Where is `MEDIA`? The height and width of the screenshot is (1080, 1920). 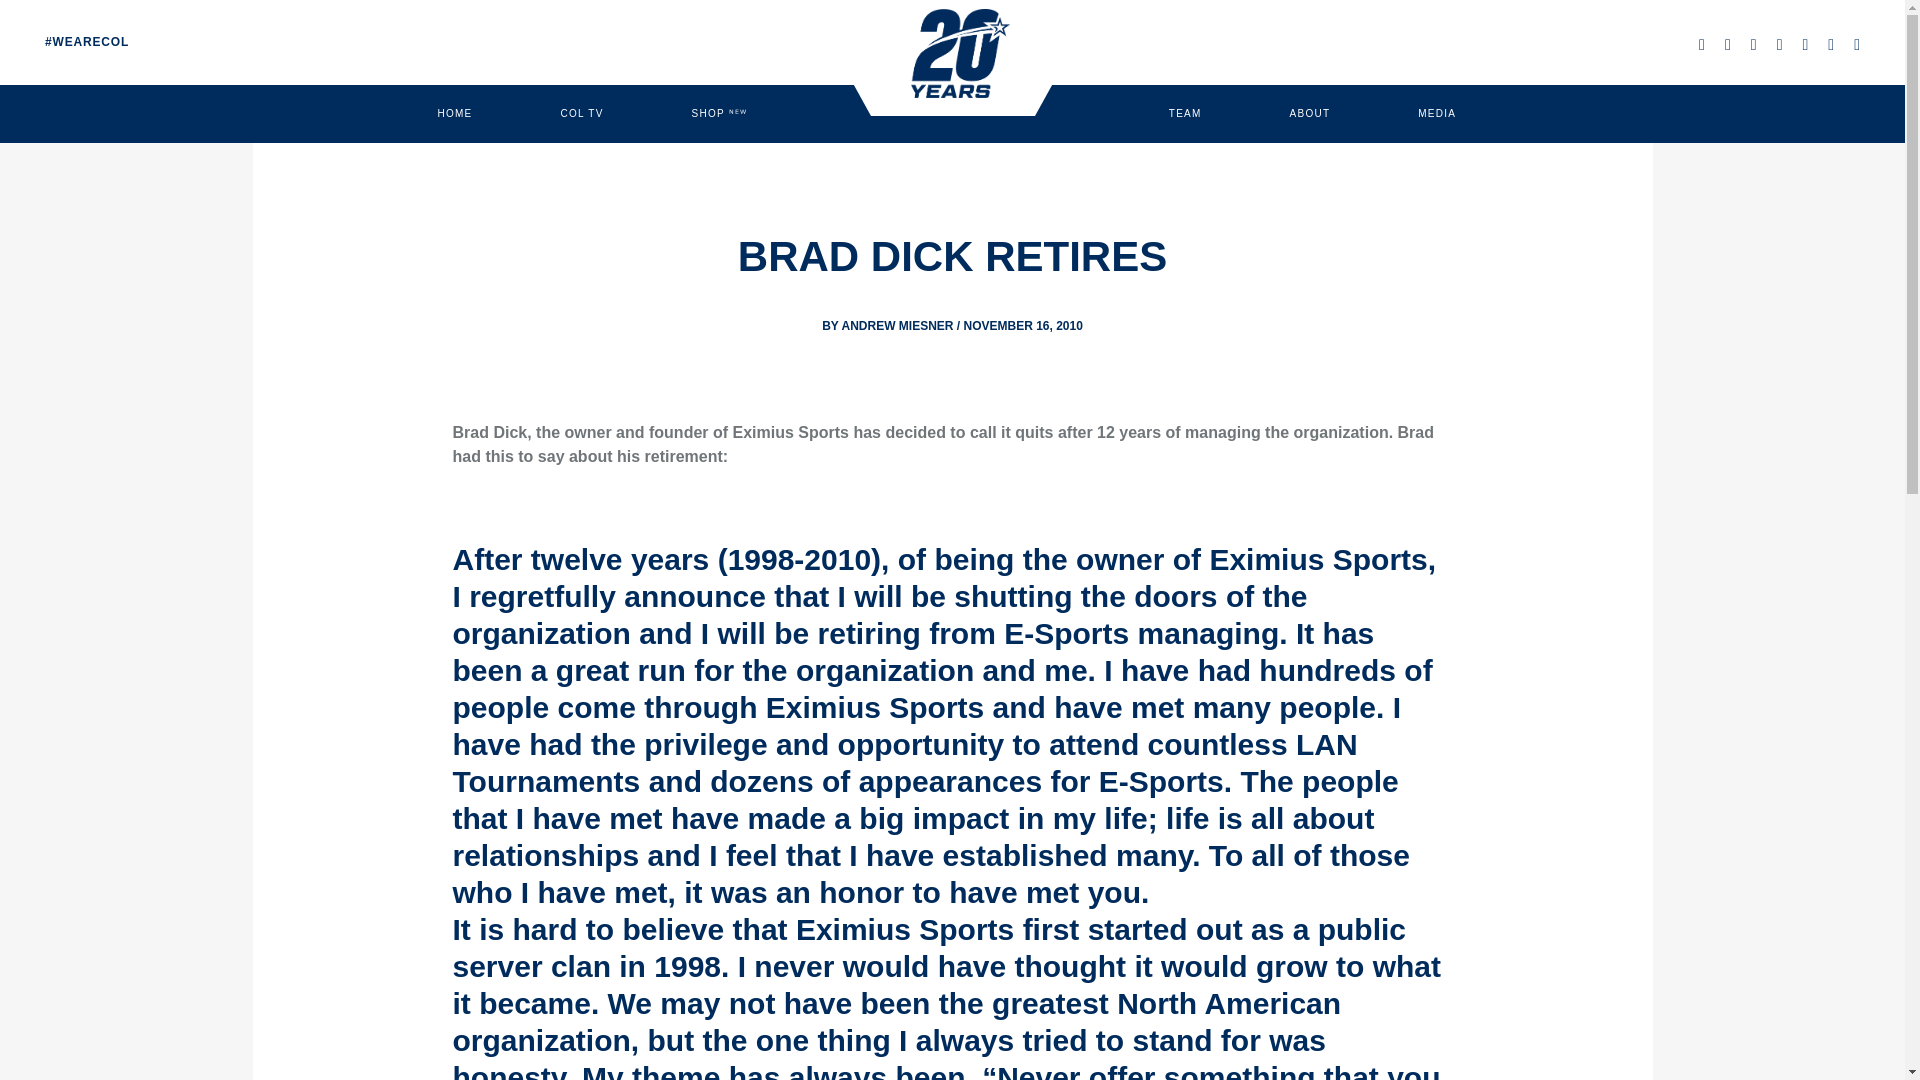 MEDIA is located at coordinates (1436, 114).